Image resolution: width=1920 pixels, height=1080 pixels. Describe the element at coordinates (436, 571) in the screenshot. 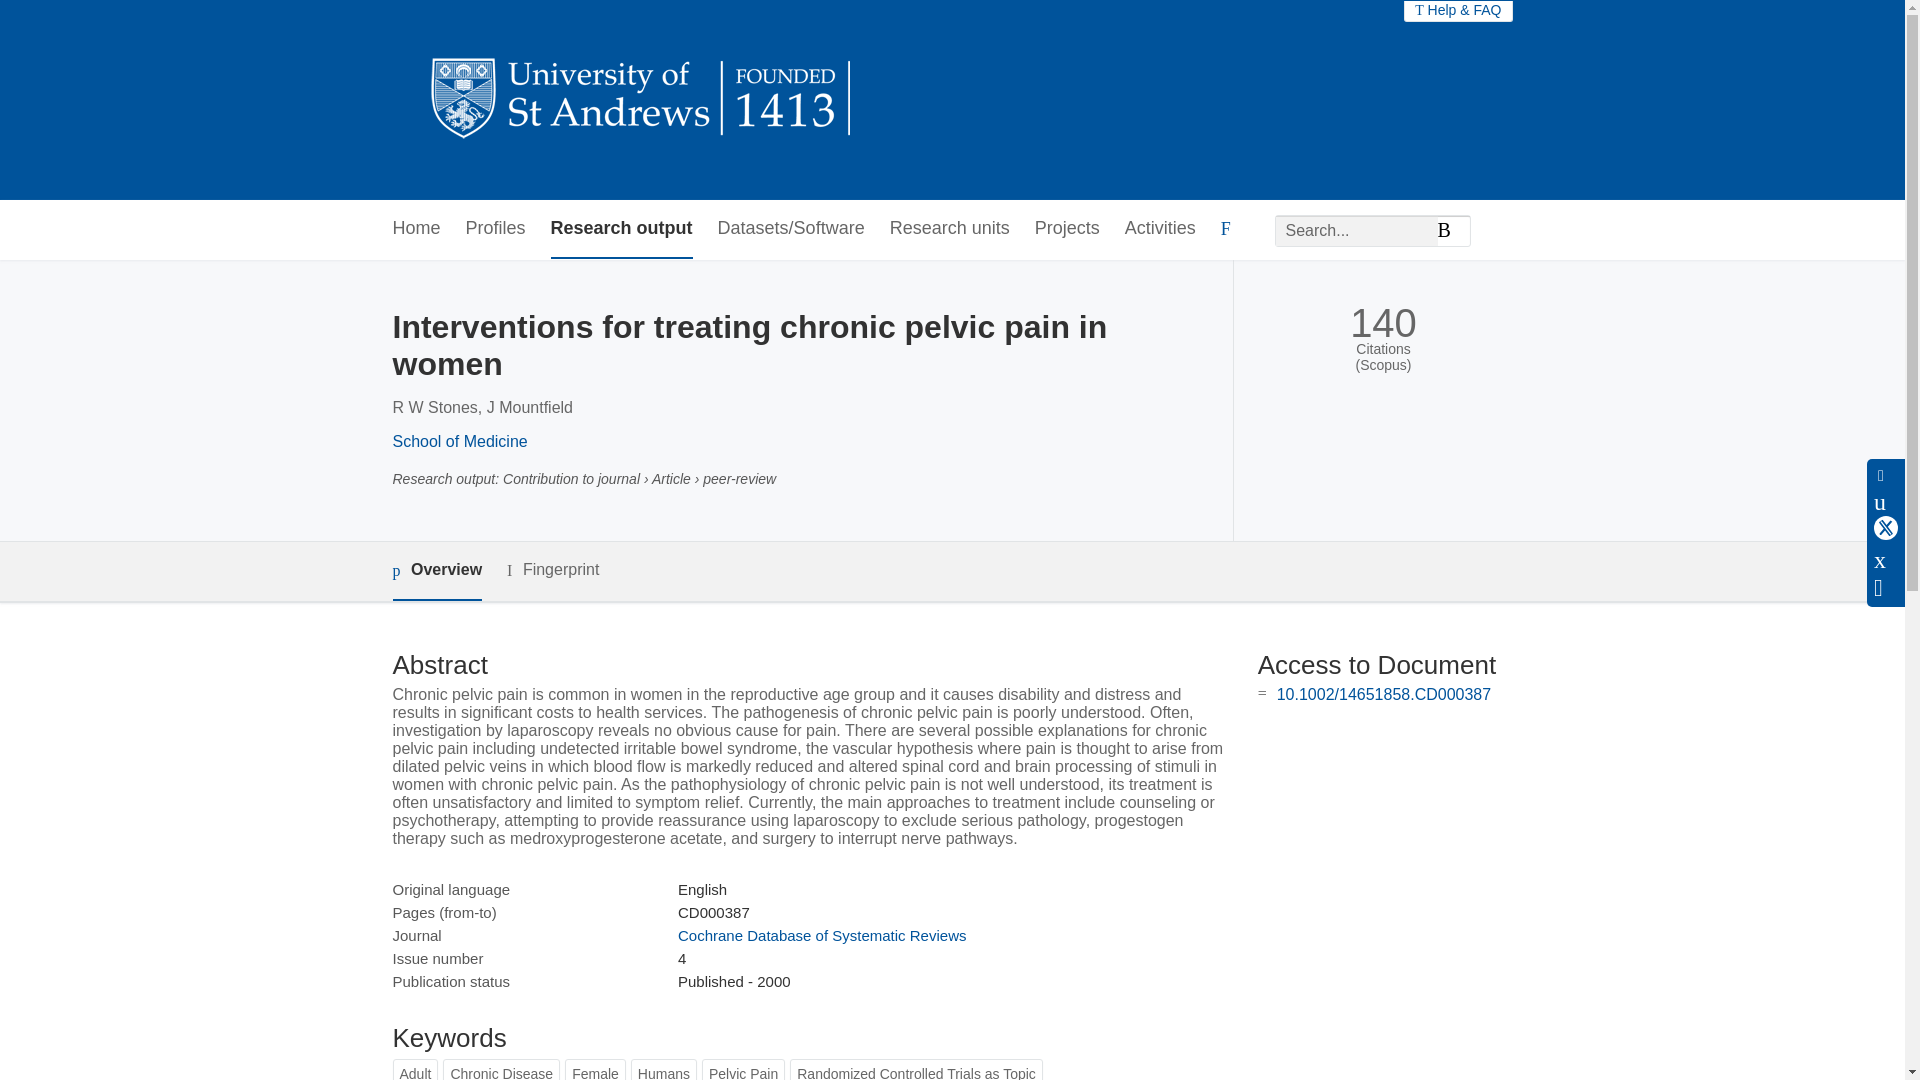

I see `Overview` at that location.